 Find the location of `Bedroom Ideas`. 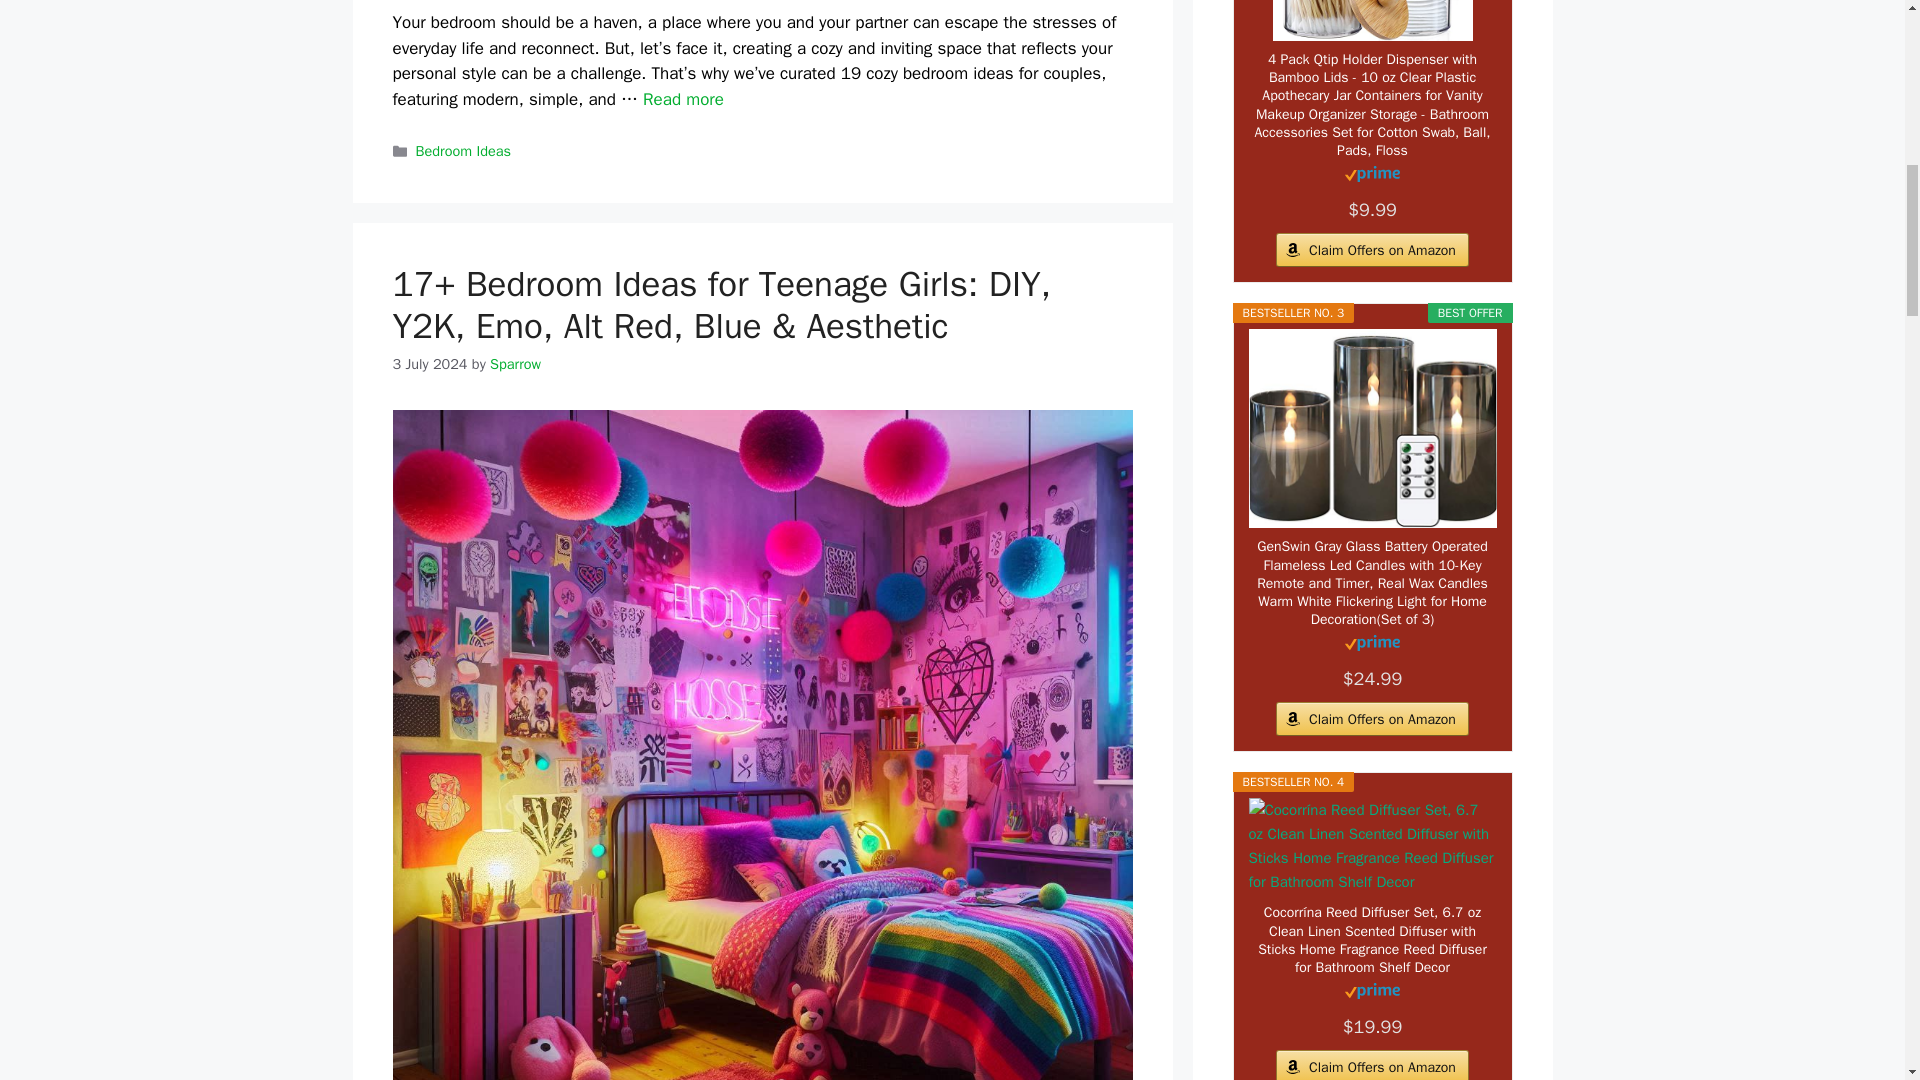

Bedroom Ideas is located at coordinates (463, 150).